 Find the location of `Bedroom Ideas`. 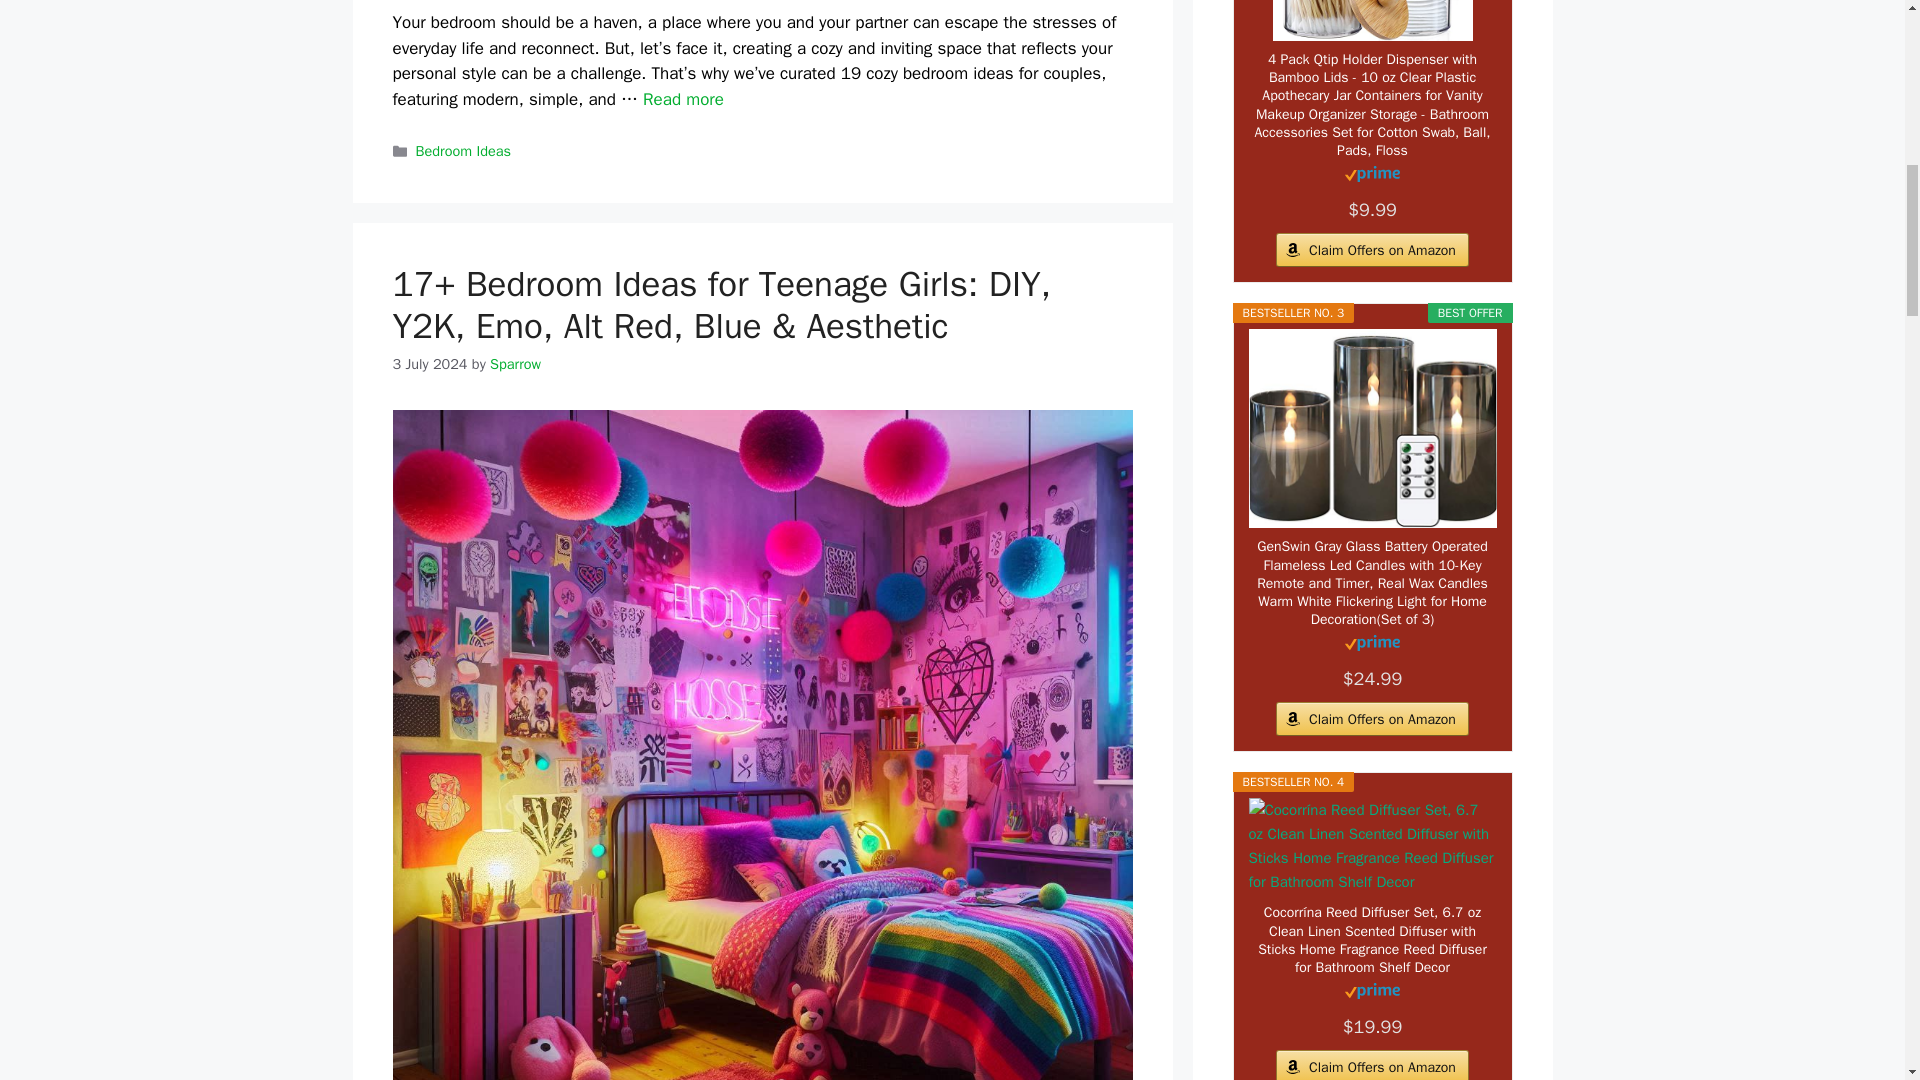

Bedroom Ideas is located at coordinates (463, 150).